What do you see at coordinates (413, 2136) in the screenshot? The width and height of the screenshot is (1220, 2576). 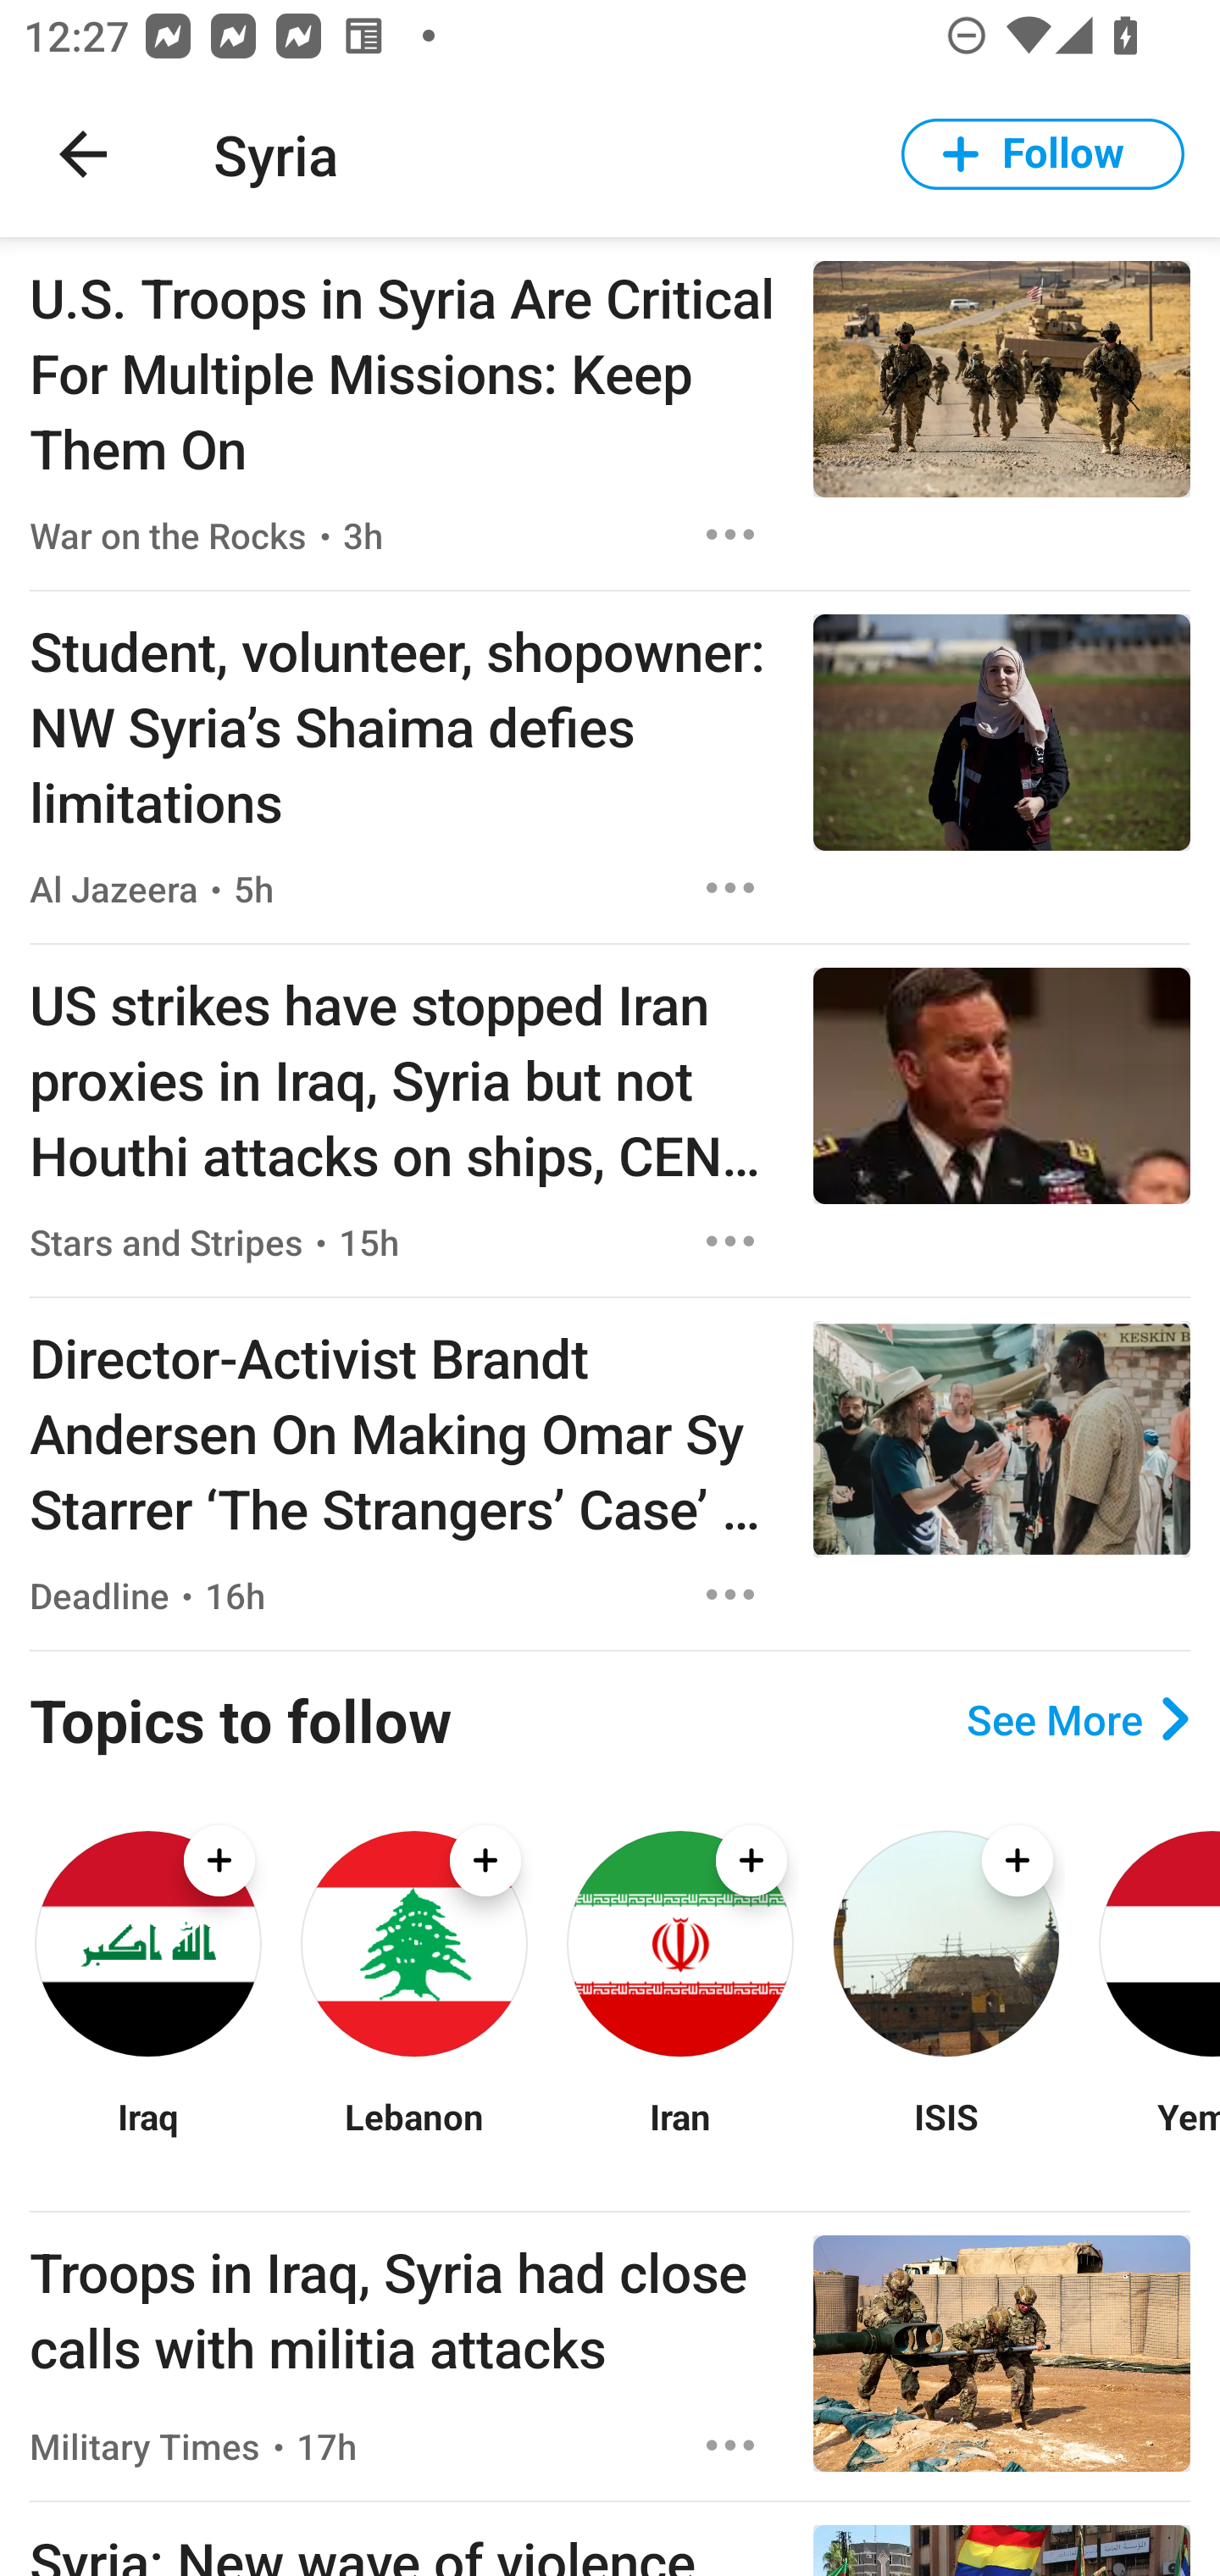 I see `Lebanon` at bounding box center [413, 2136].